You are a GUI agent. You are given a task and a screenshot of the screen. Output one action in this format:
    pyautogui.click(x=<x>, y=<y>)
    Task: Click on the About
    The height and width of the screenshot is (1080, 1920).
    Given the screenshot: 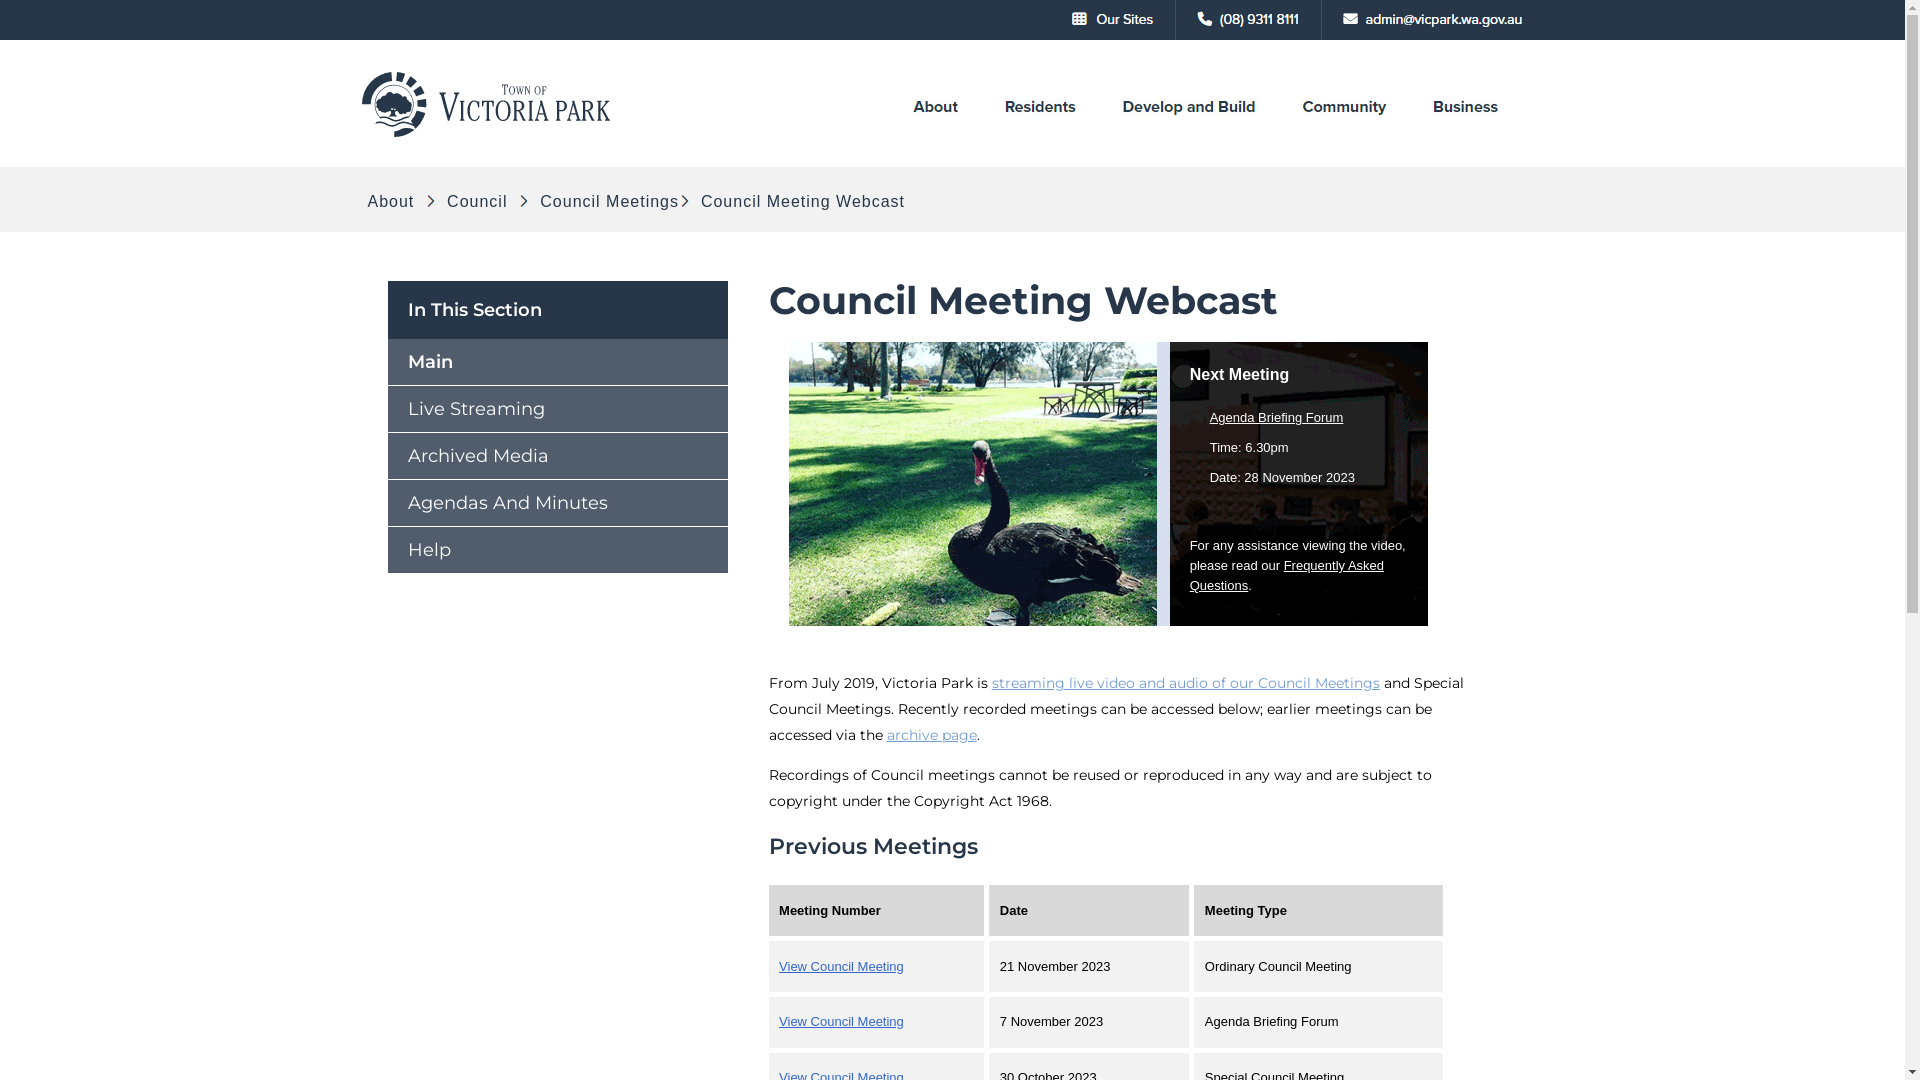 What is the action you would take?
    pyautogui.click(x=394, y=202)
    